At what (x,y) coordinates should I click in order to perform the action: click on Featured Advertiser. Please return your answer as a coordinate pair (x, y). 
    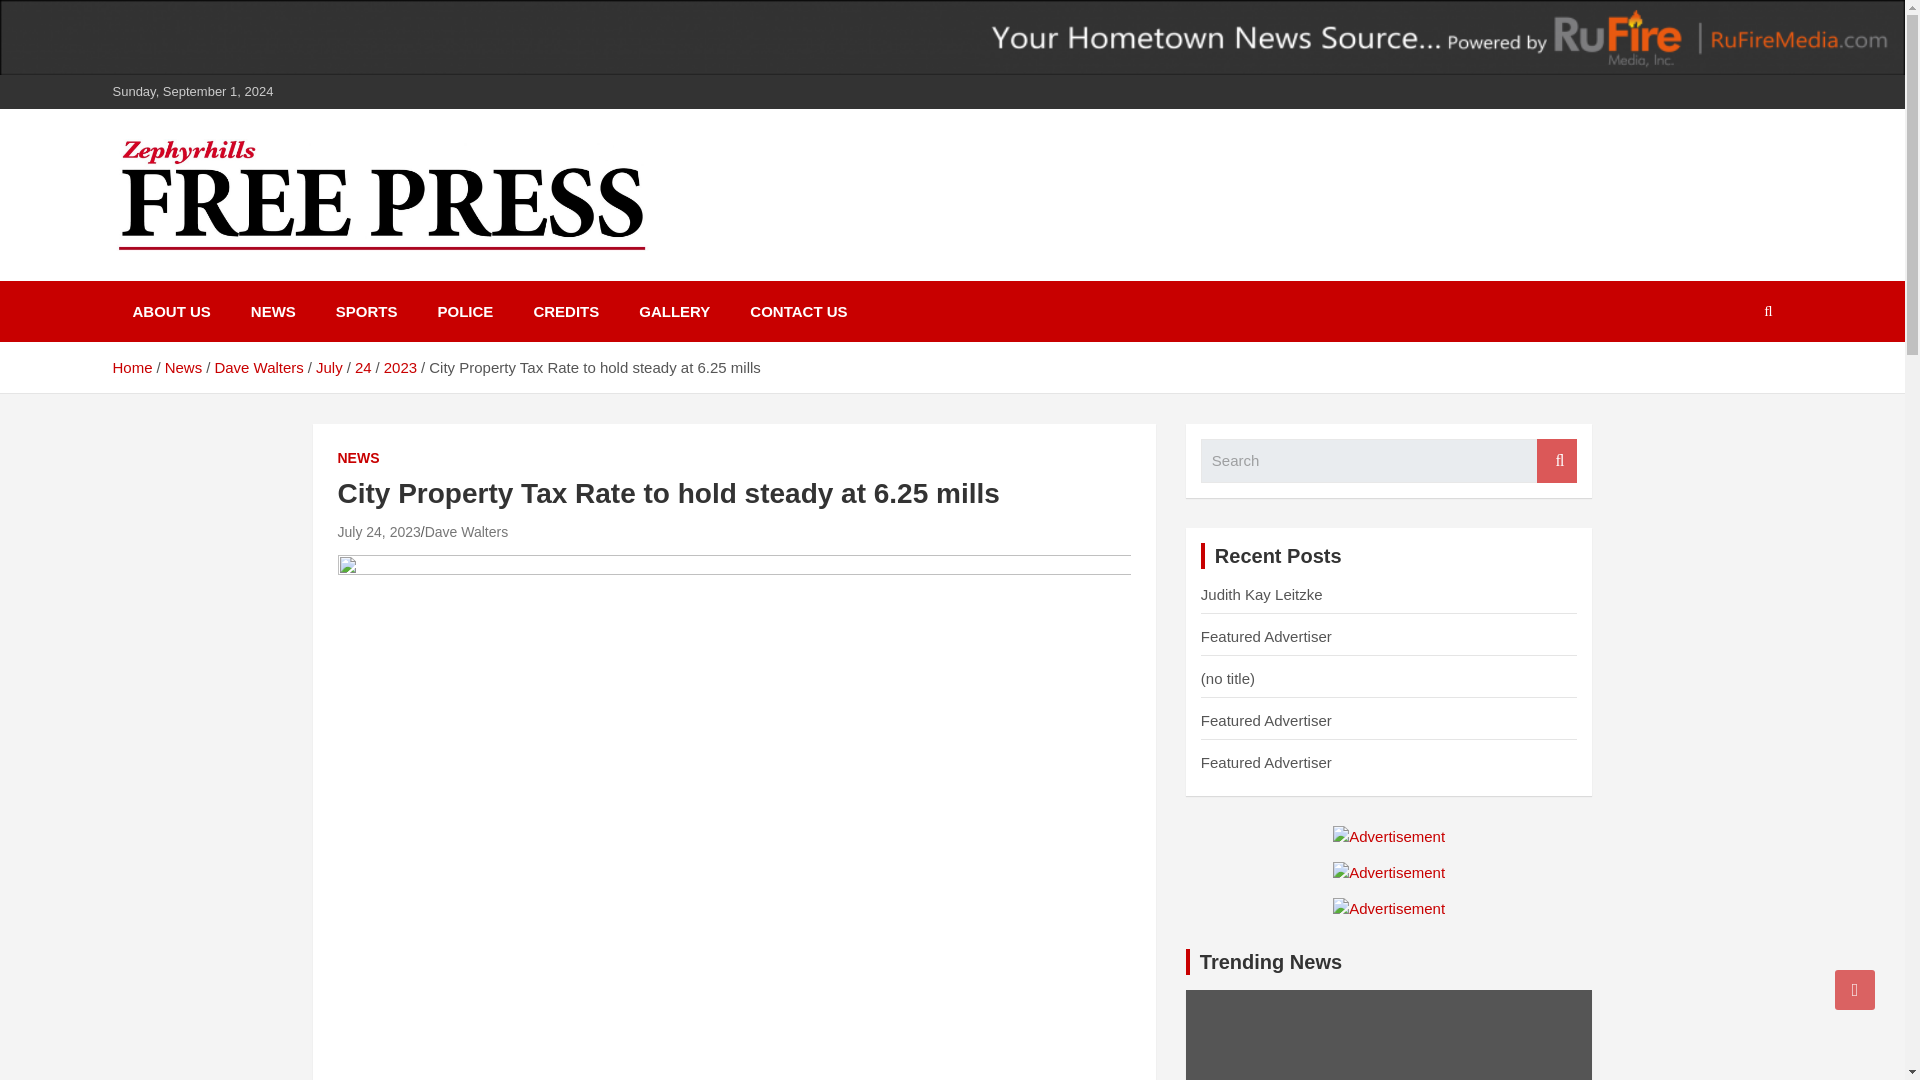
    Looking at the image, I should click on (1266, 720).